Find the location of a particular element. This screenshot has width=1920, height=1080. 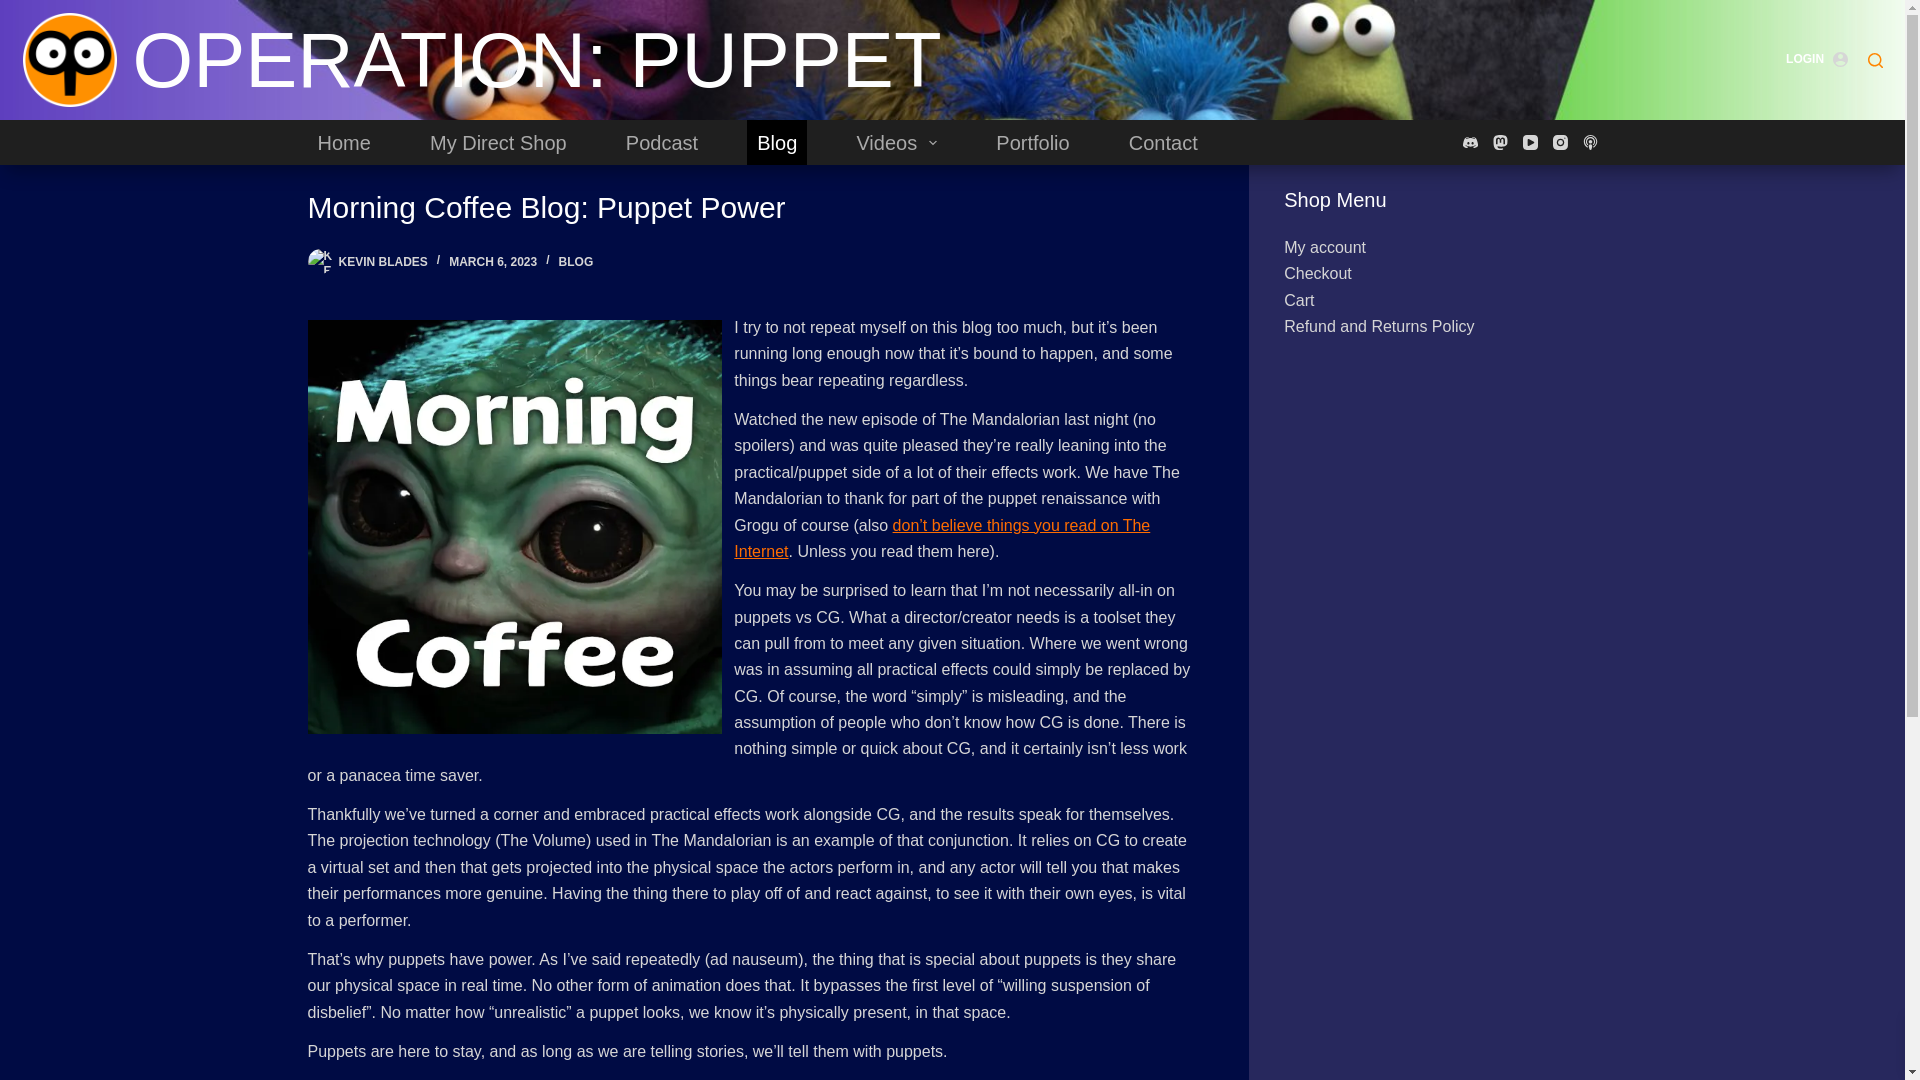

Blog is located at coordinates (776, 142).